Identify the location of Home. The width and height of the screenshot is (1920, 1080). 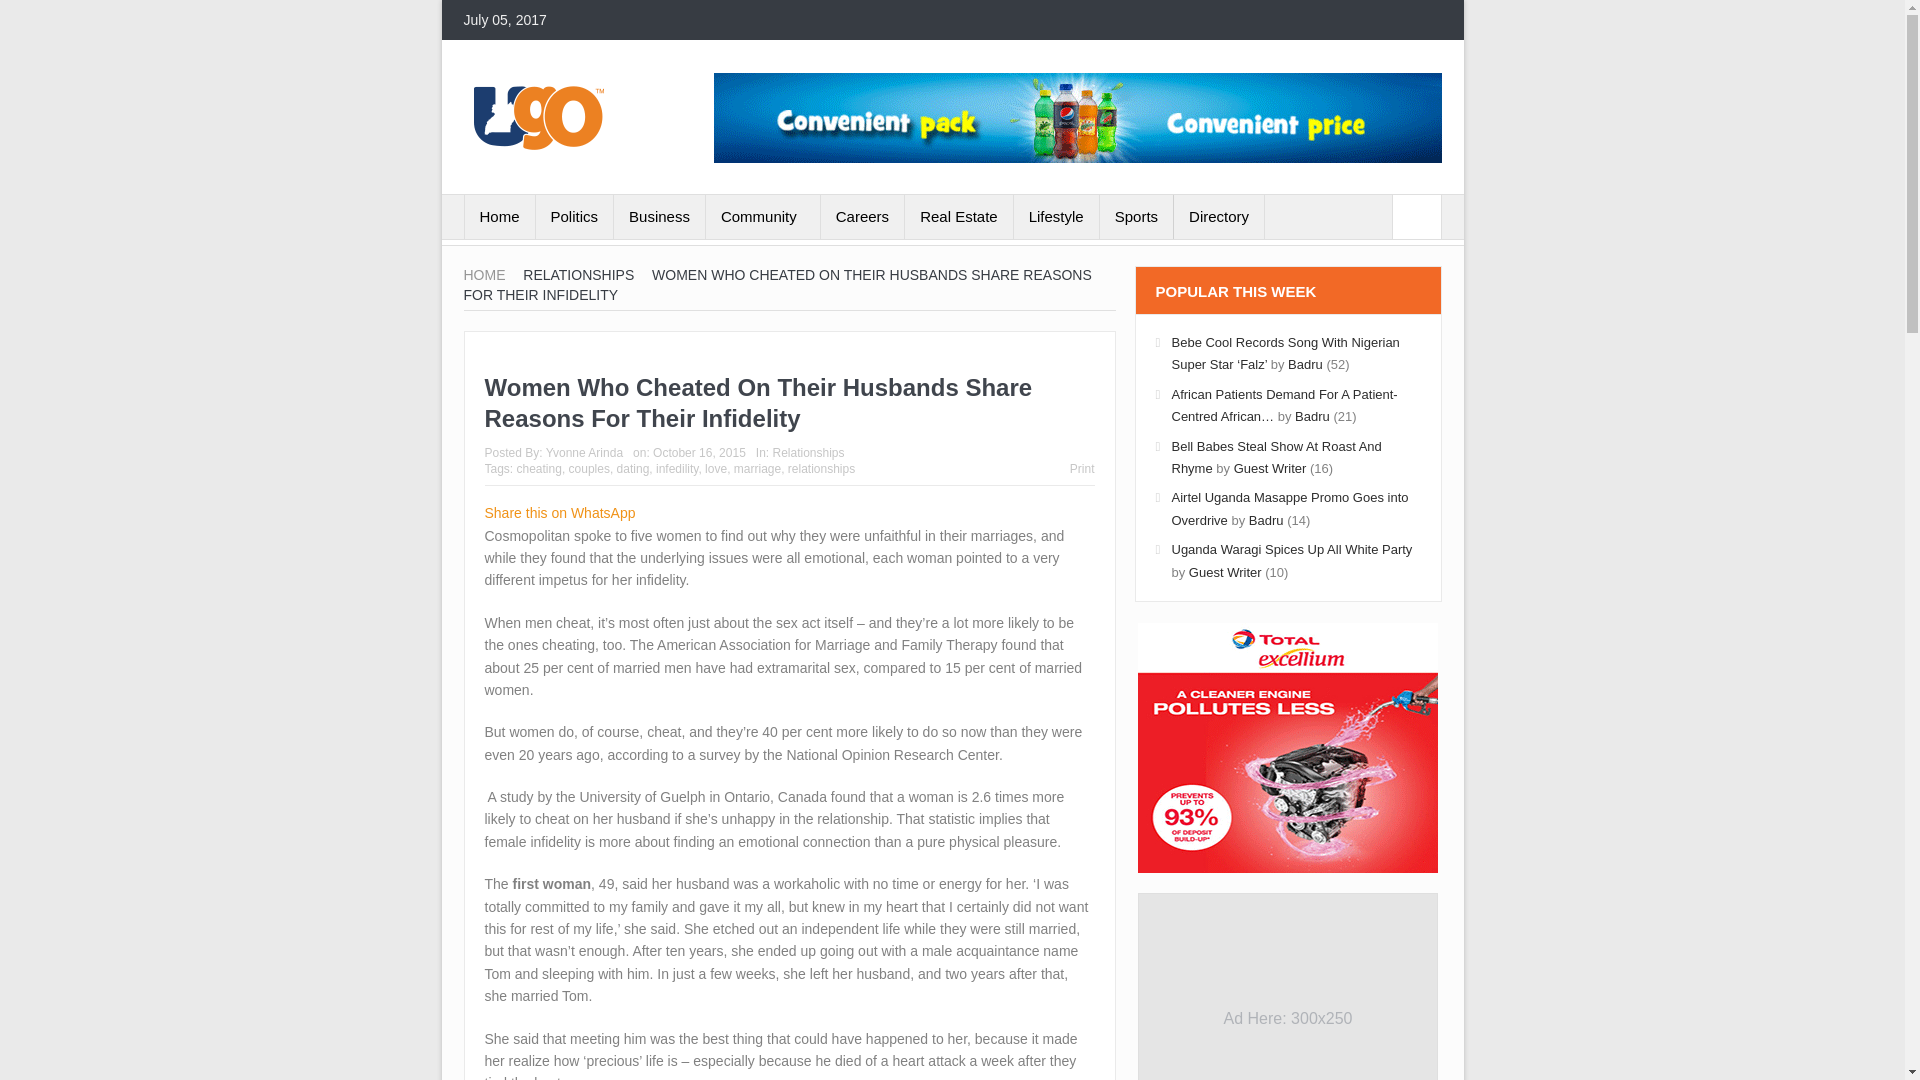
(498, 216).